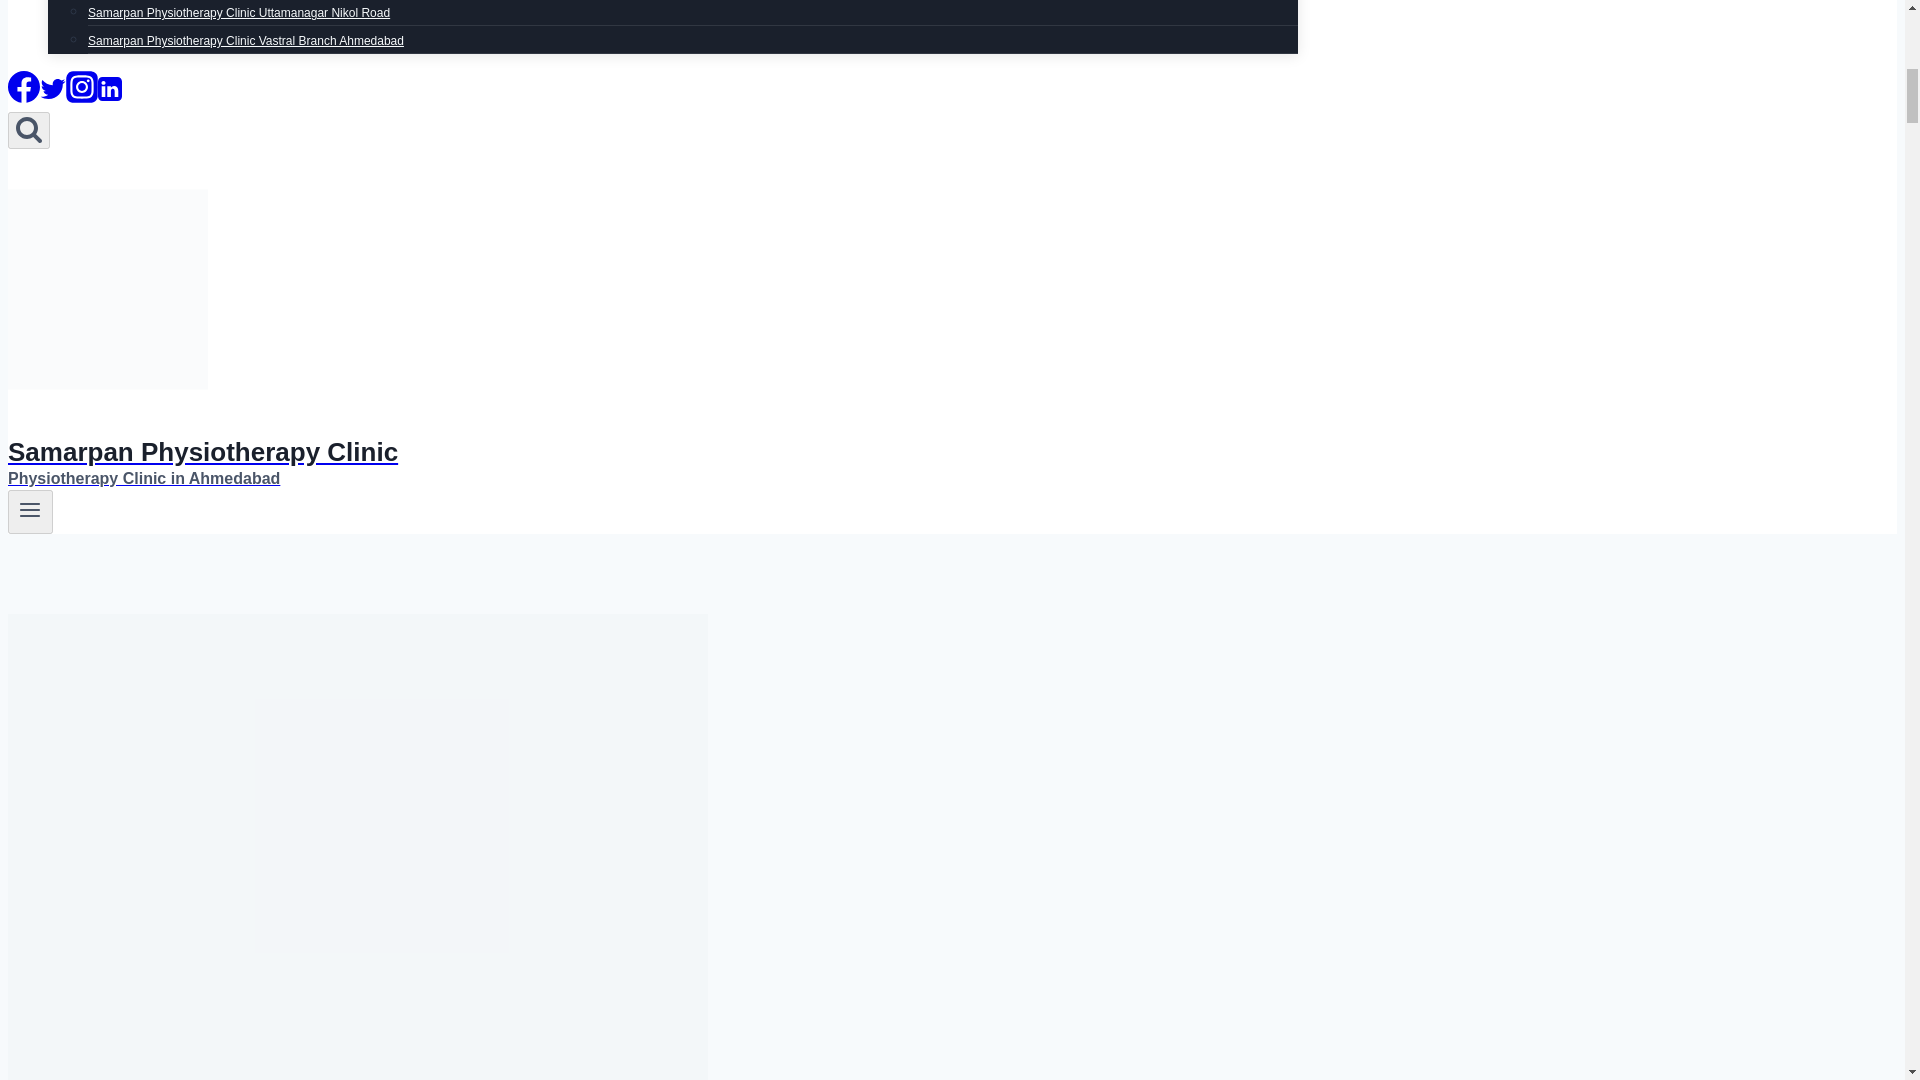  Describe the element at coordinates (81, 86) in the screenshot. I see `Instagram` at that location.